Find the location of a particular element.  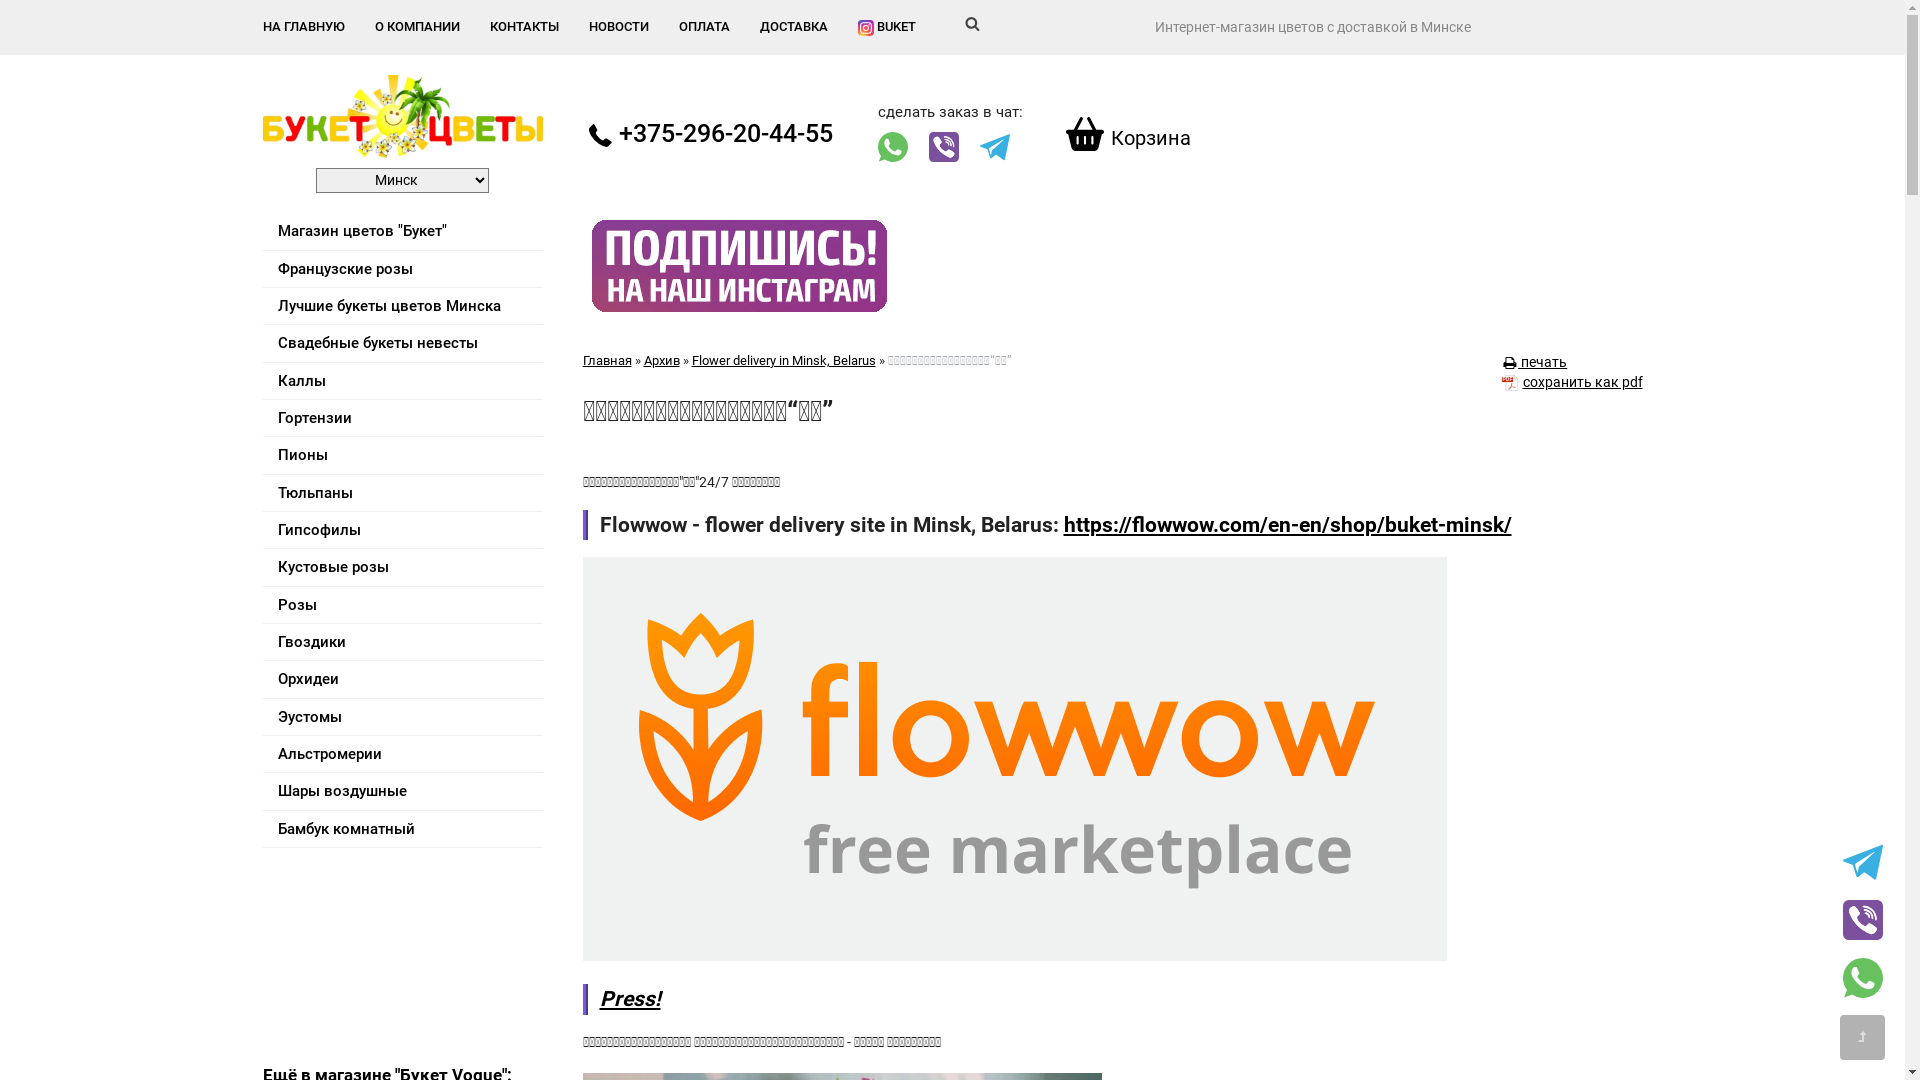

+375-296-20-44-55 is located at coordinates (710, 134).